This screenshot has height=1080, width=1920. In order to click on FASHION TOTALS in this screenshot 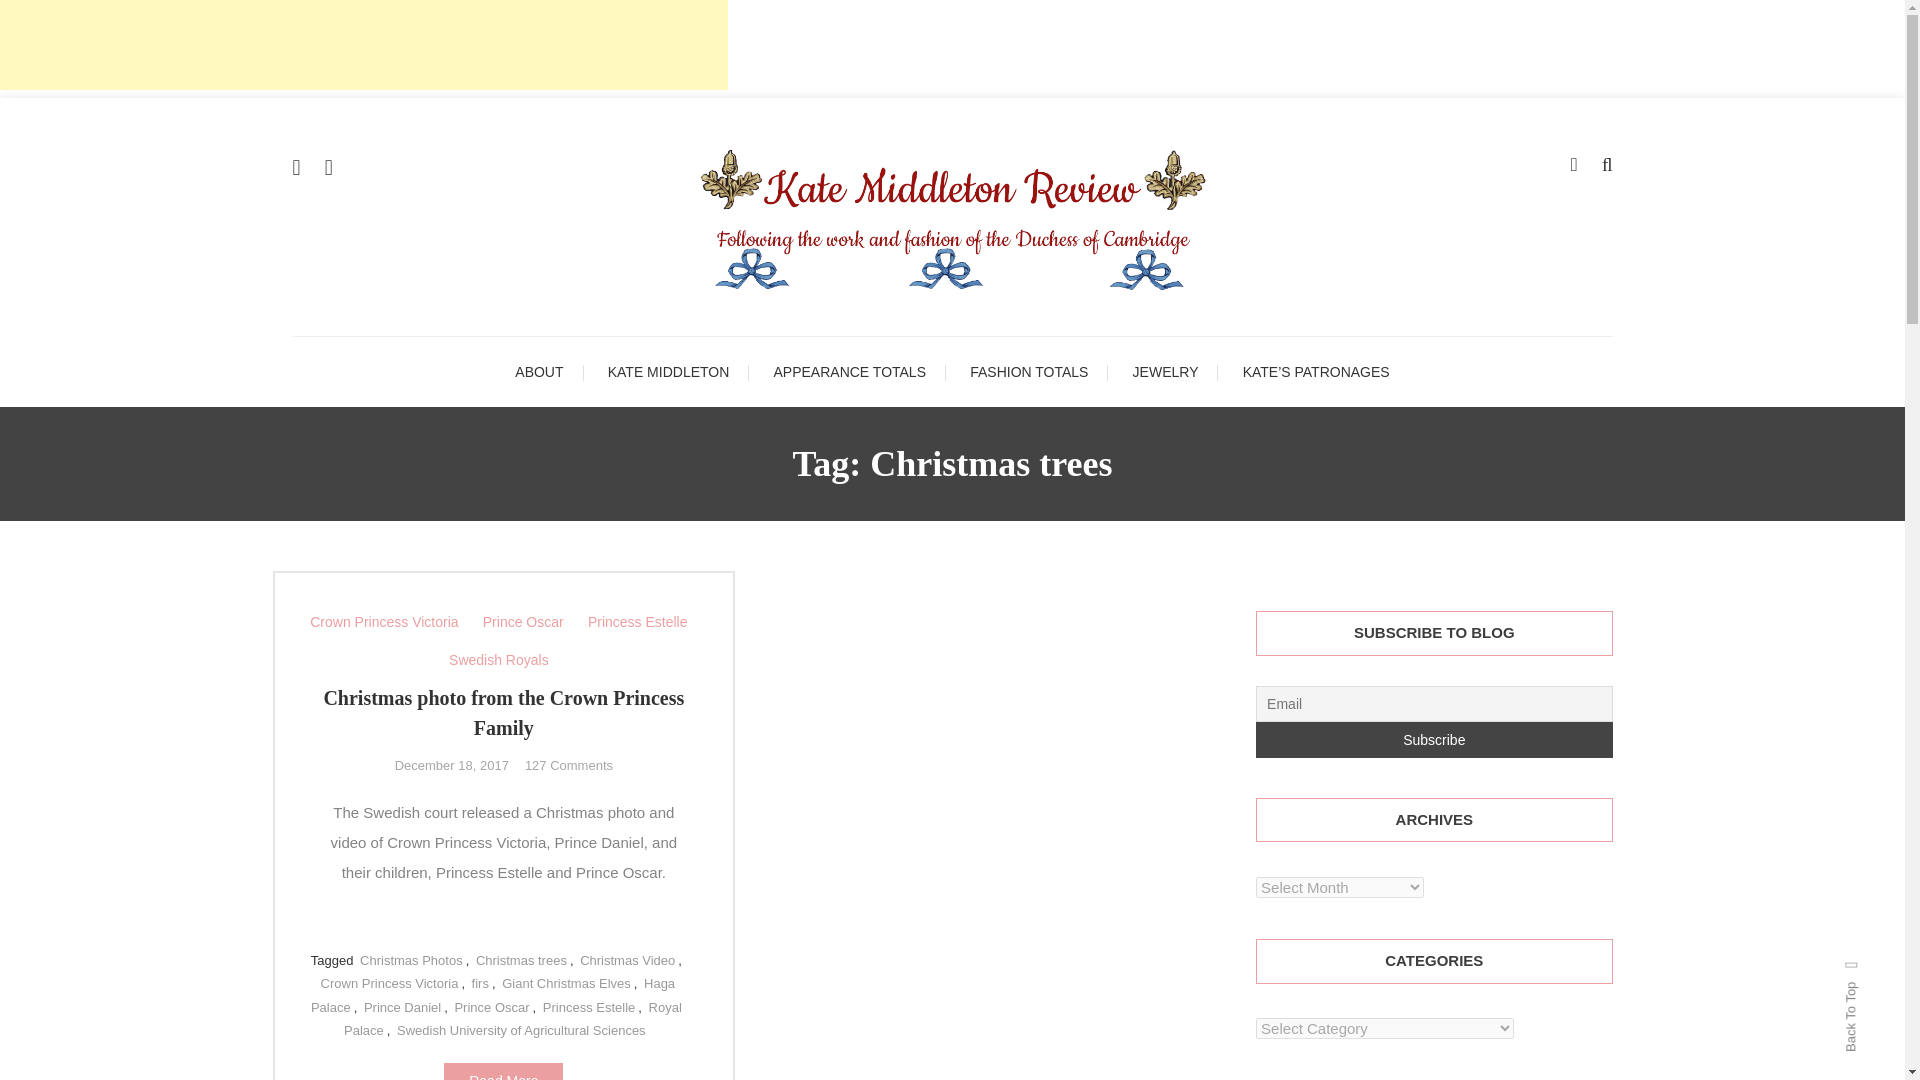, I will do `click(1028, 372)`.